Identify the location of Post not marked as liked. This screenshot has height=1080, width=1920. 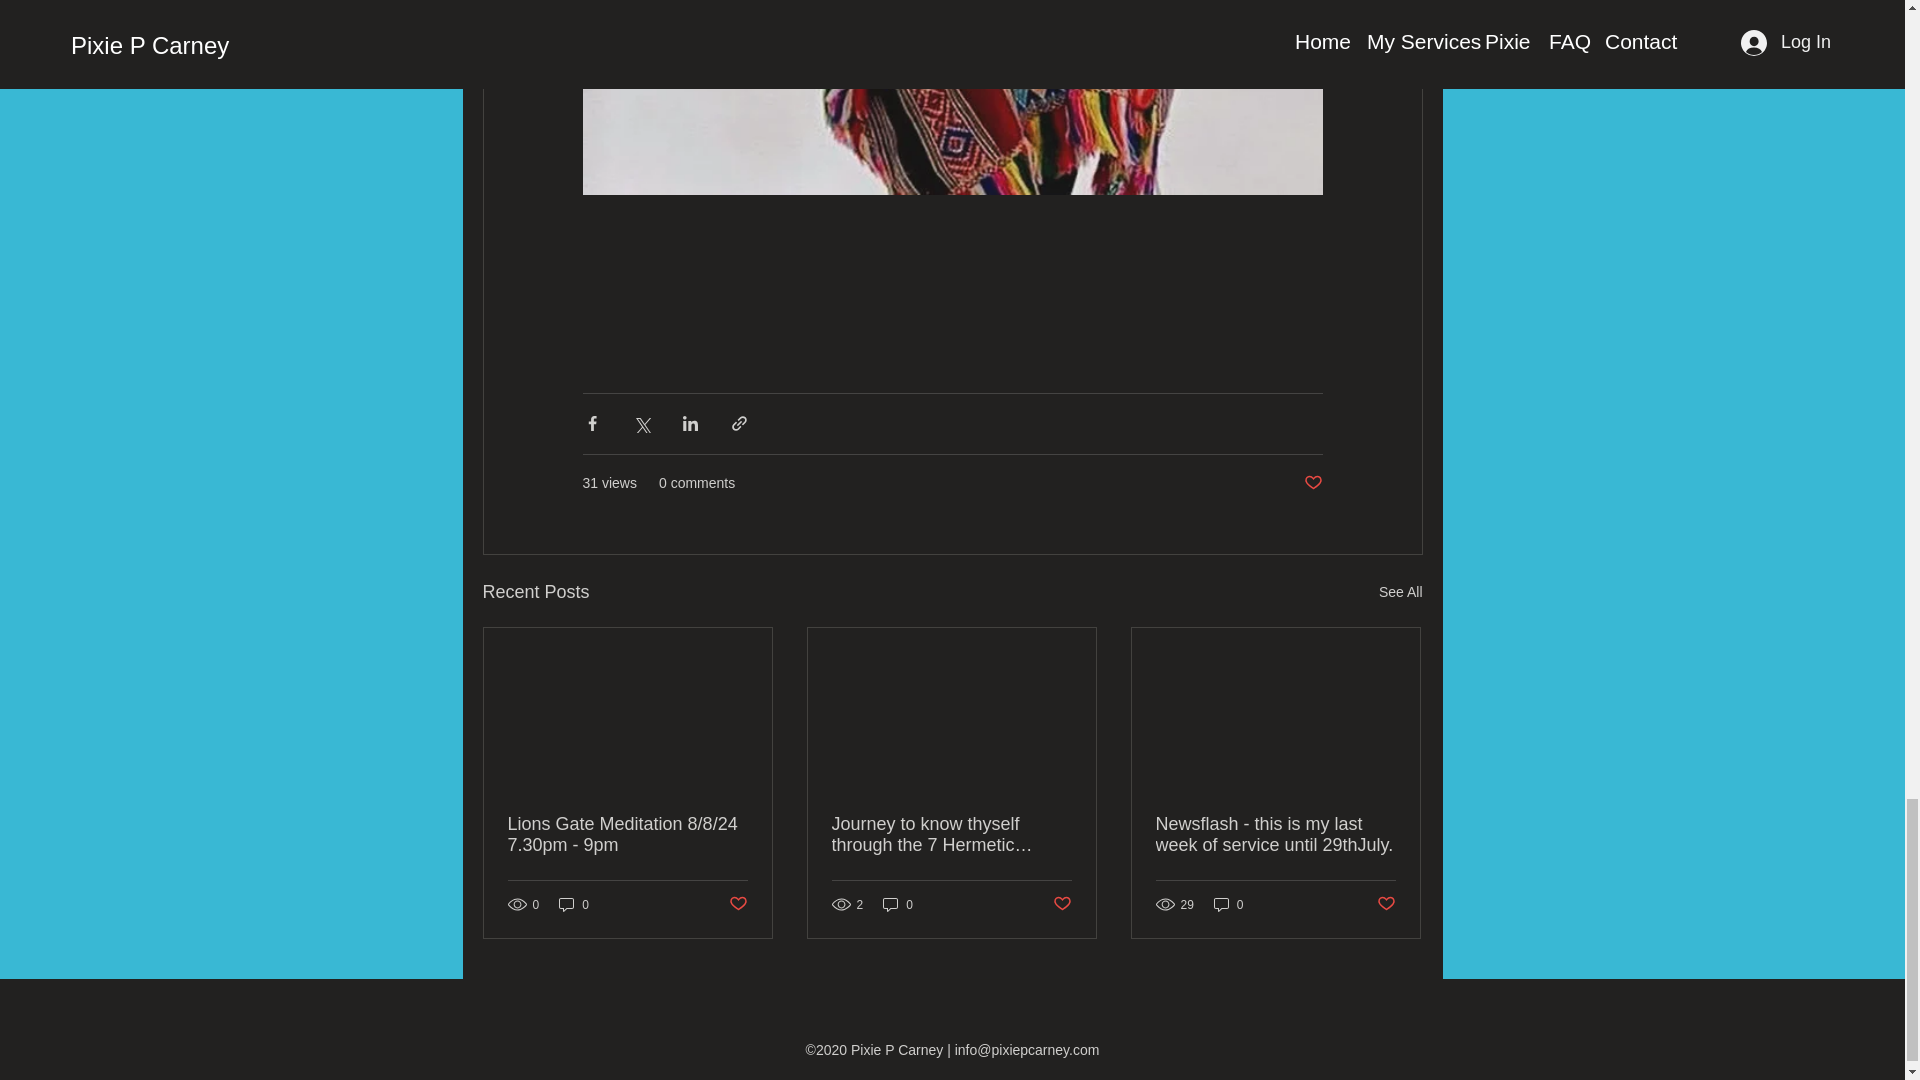
(1312, 483).